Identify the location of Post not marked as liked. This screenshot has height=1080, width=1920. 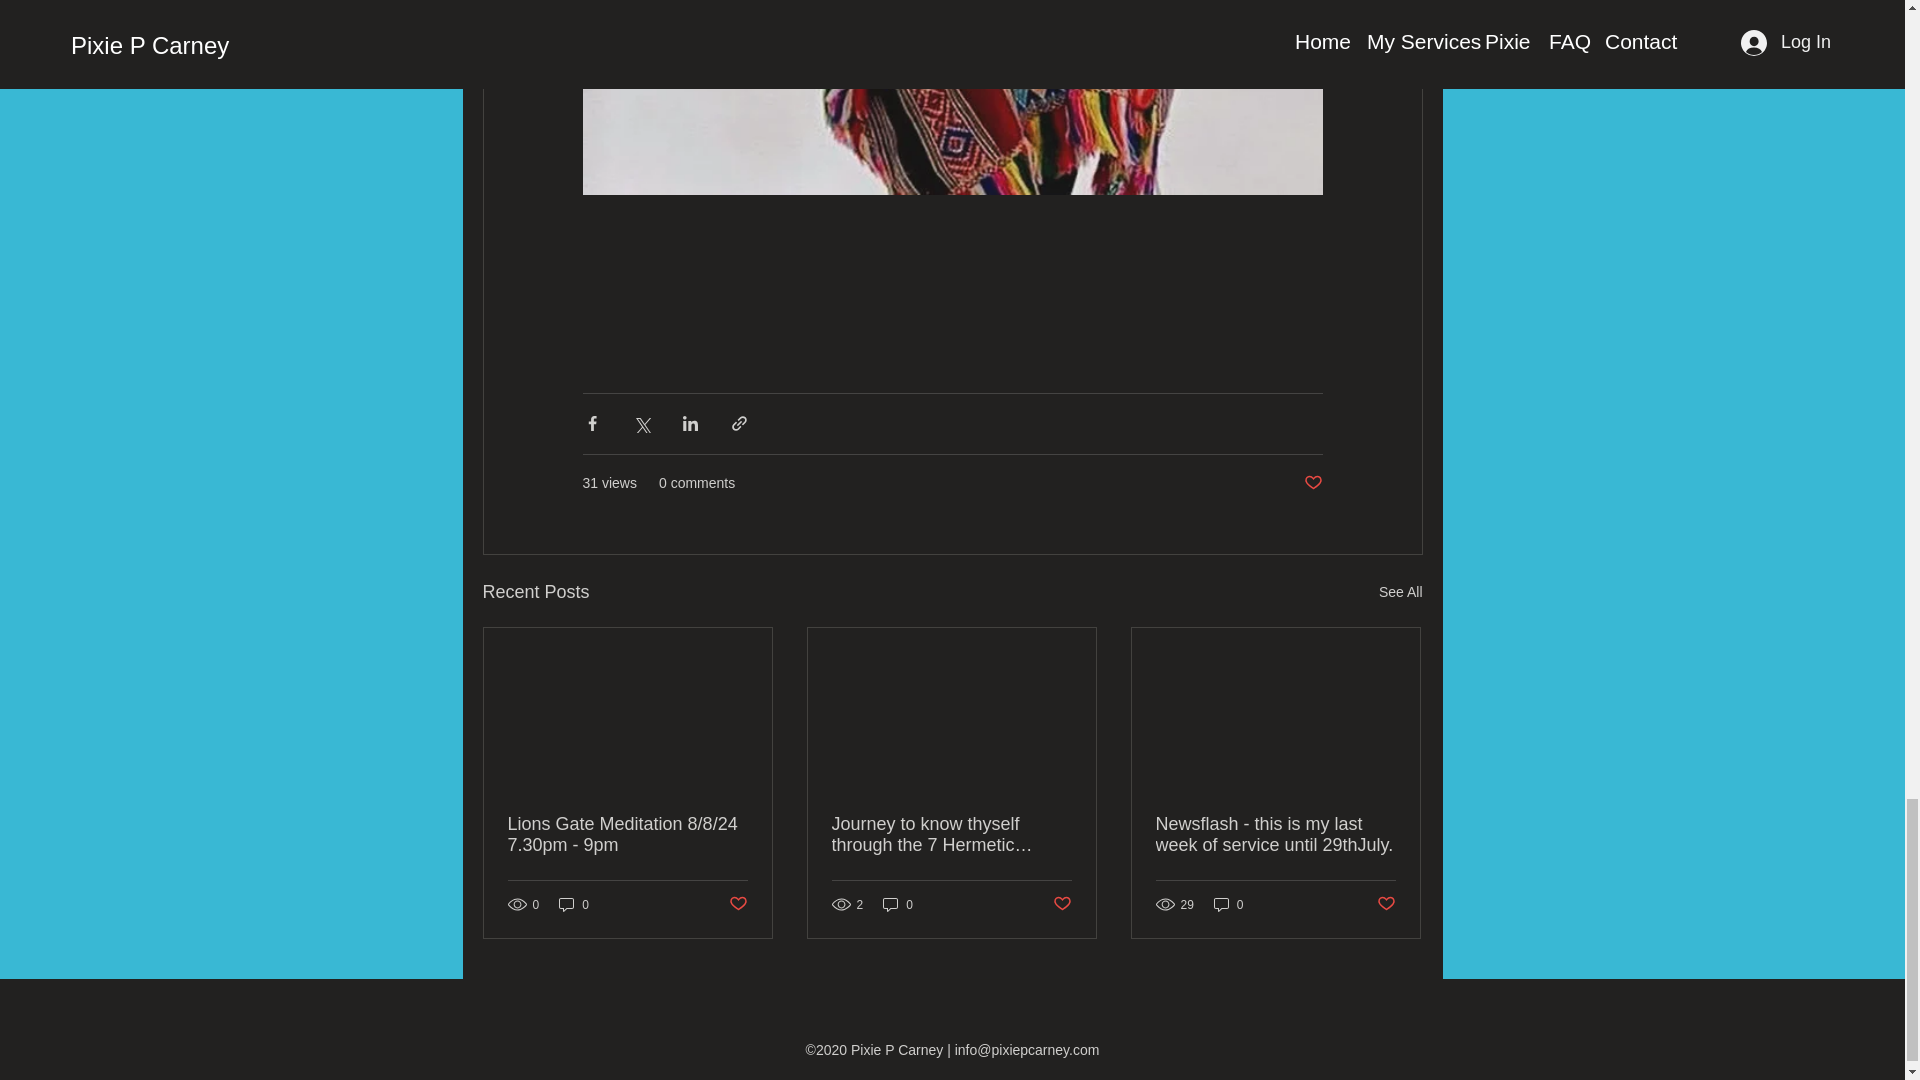
(1312, 483).